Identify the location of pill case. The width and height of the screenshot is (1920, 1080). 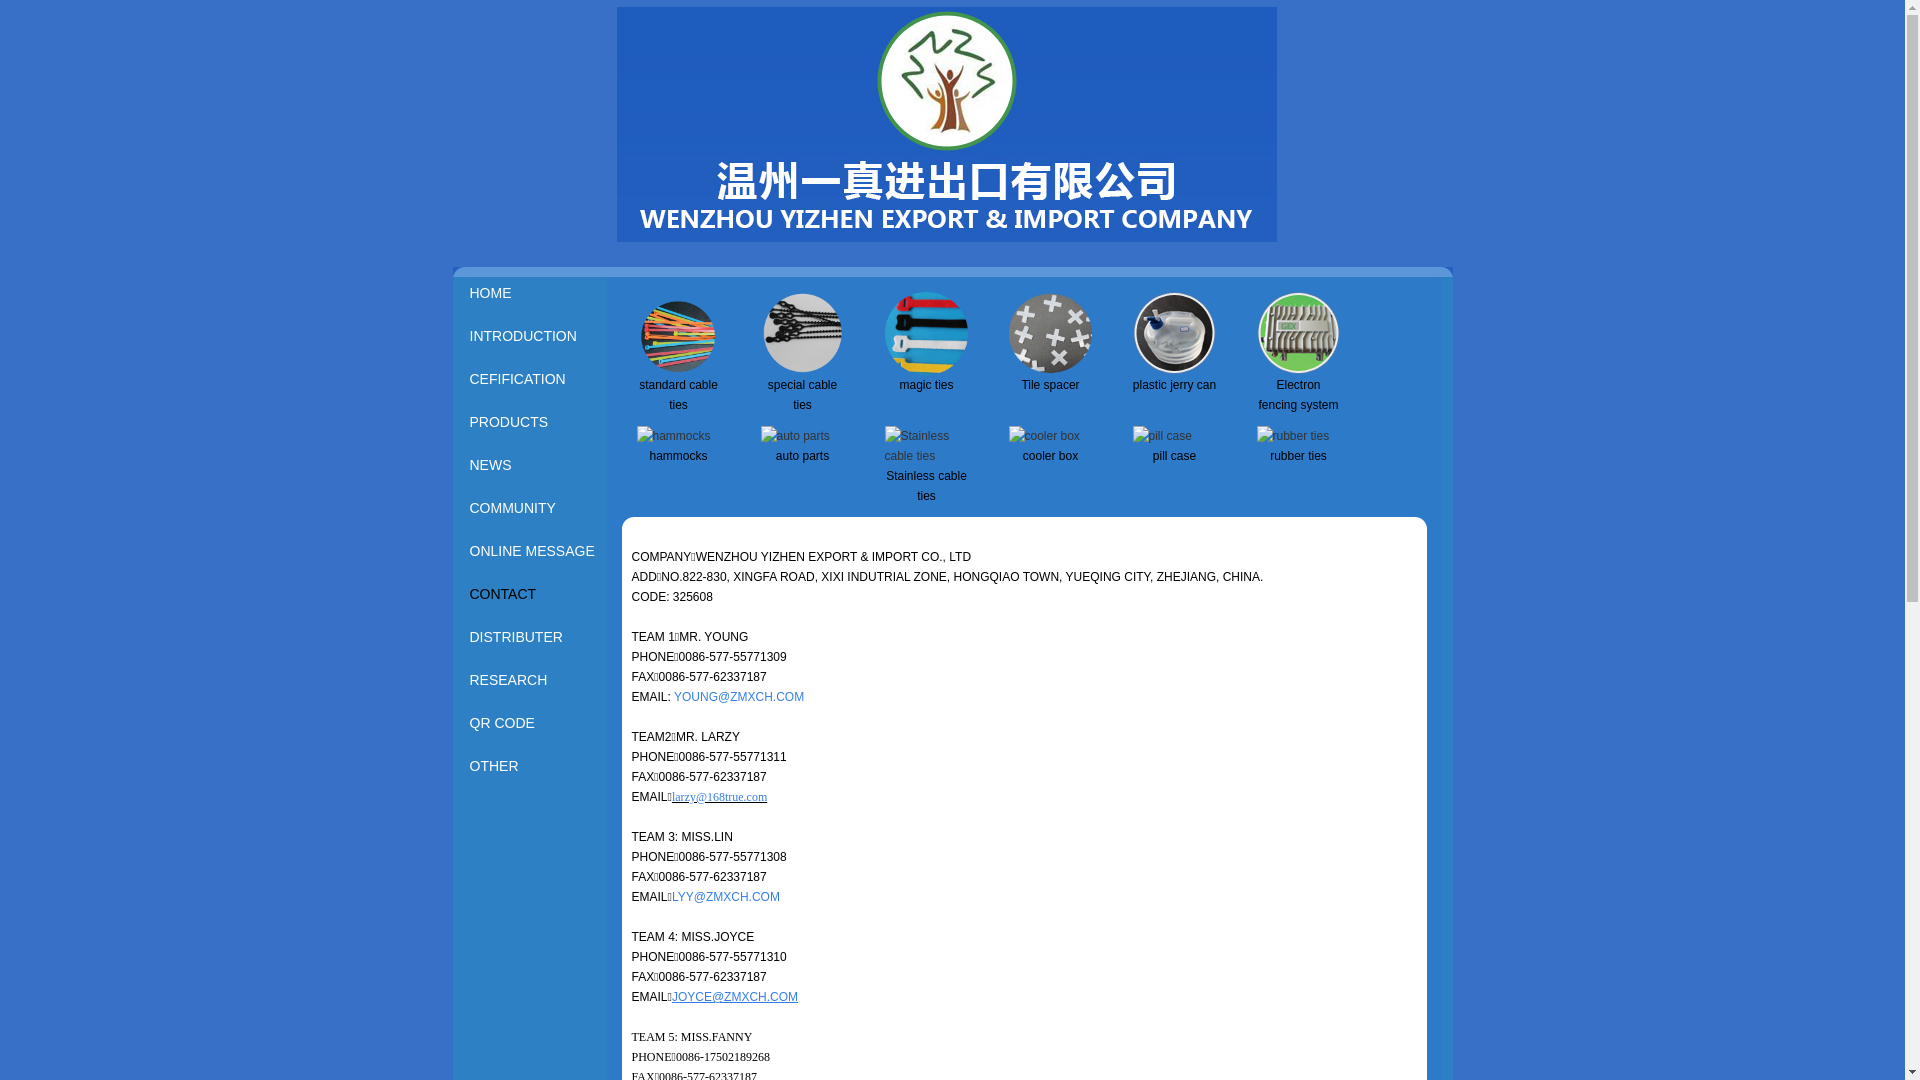
(1162, 436).